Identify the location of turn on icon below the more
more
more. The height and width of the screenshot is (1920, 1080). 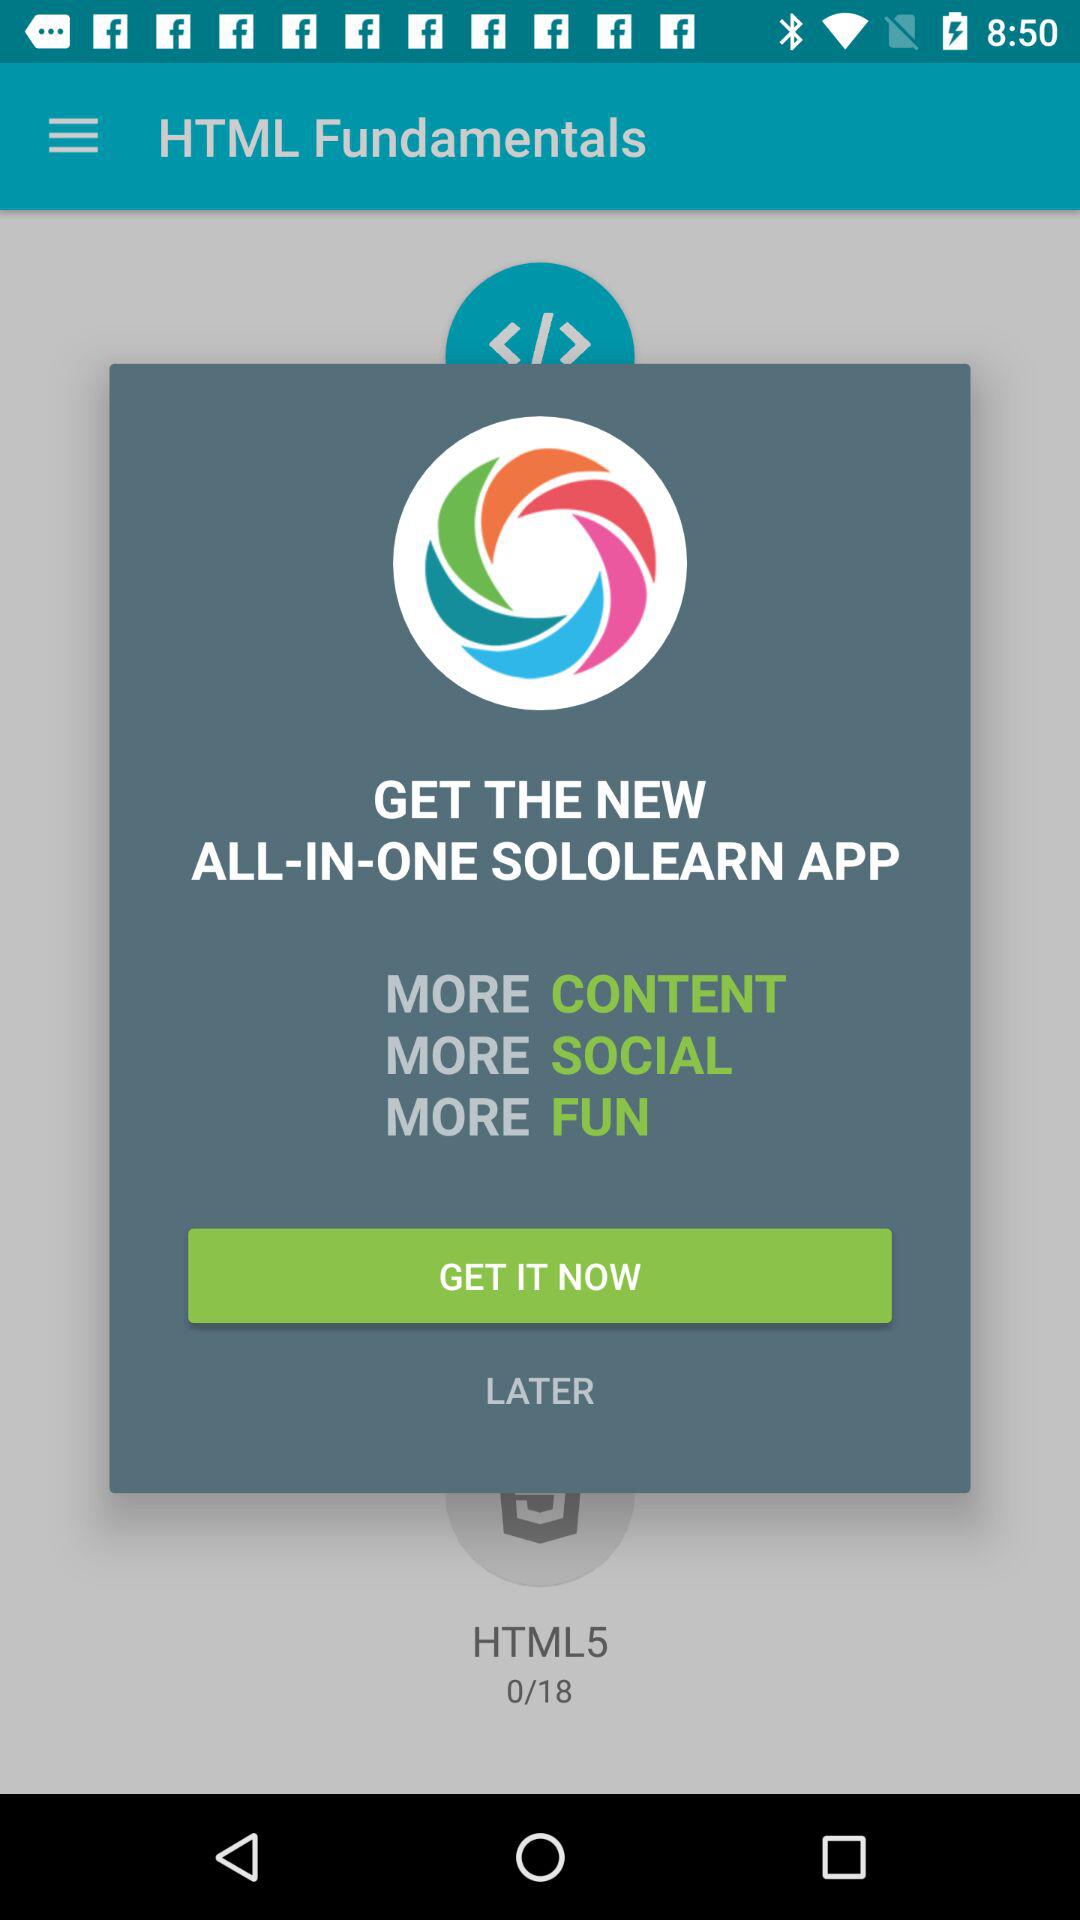
(540, 1275).